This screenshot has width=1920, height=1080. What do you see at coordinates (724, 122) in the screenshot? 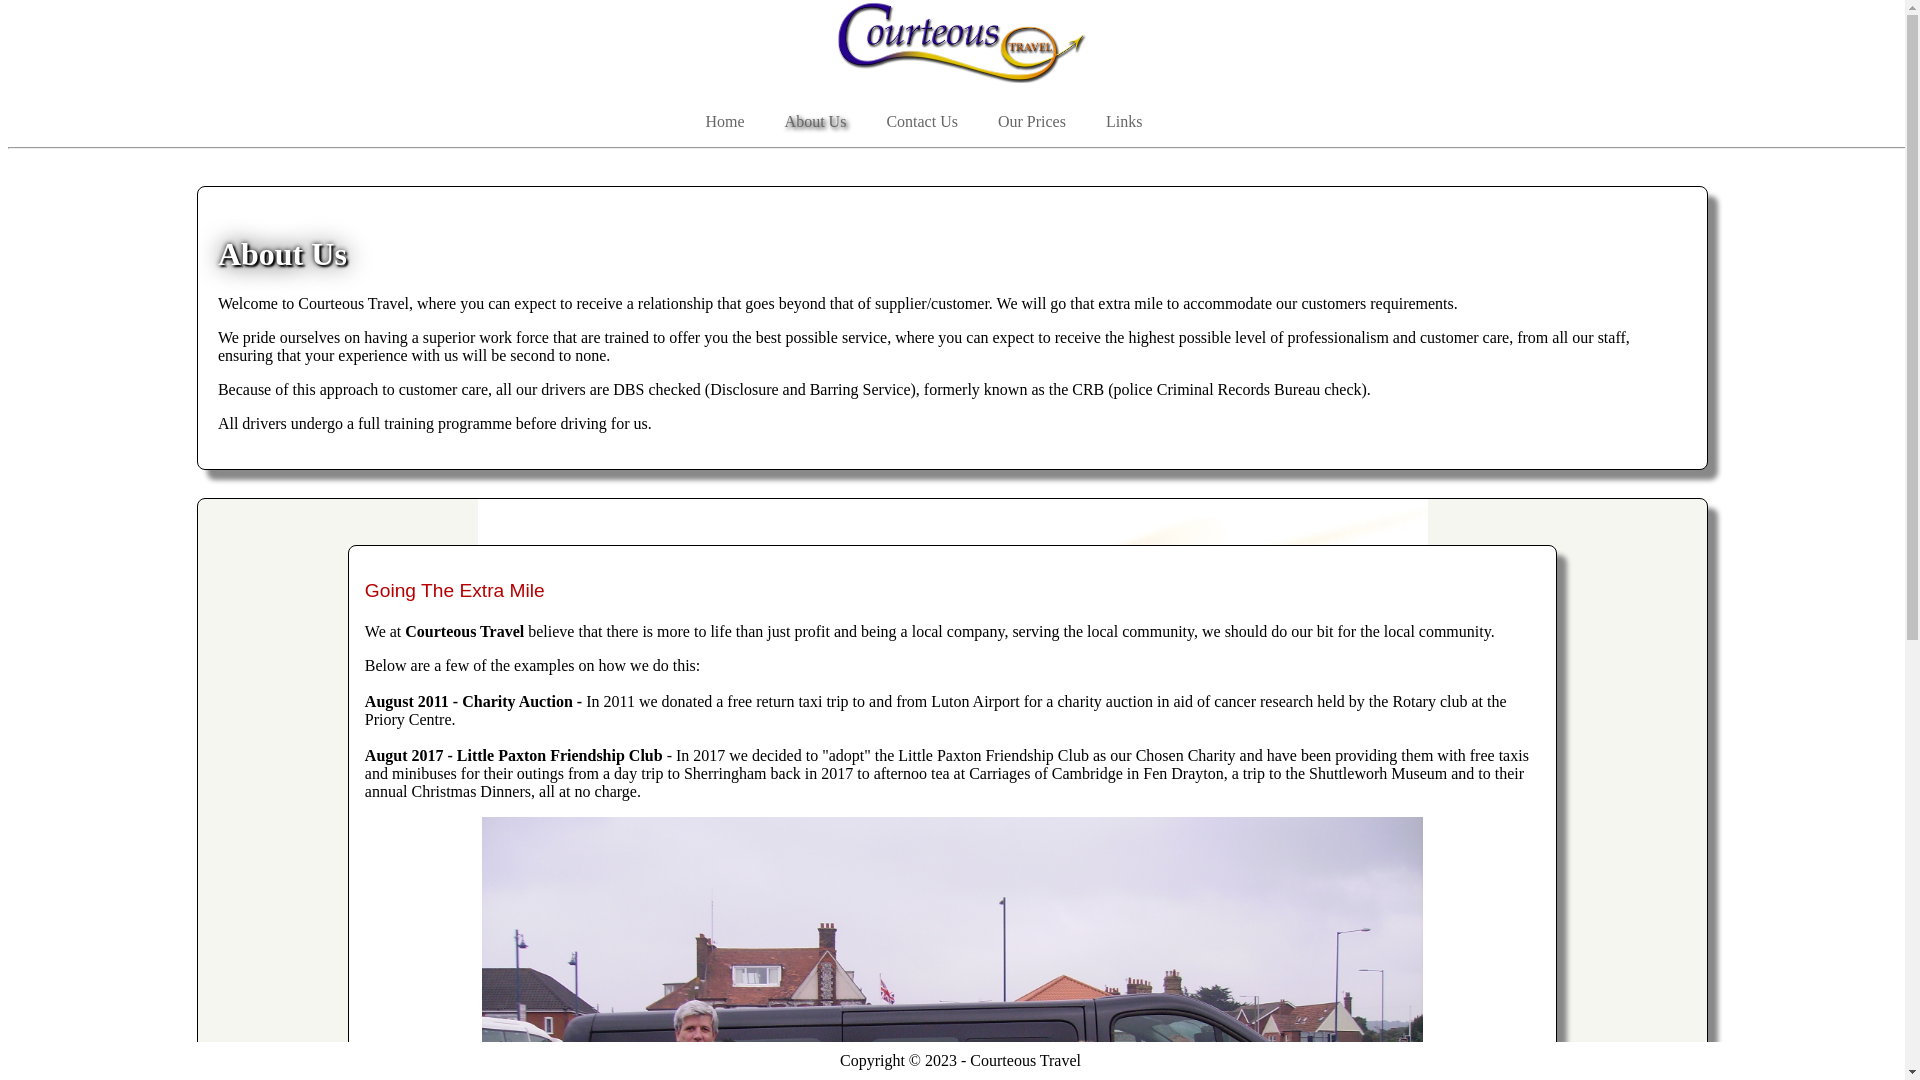
I see `Home` at bounding box center [724, 122].